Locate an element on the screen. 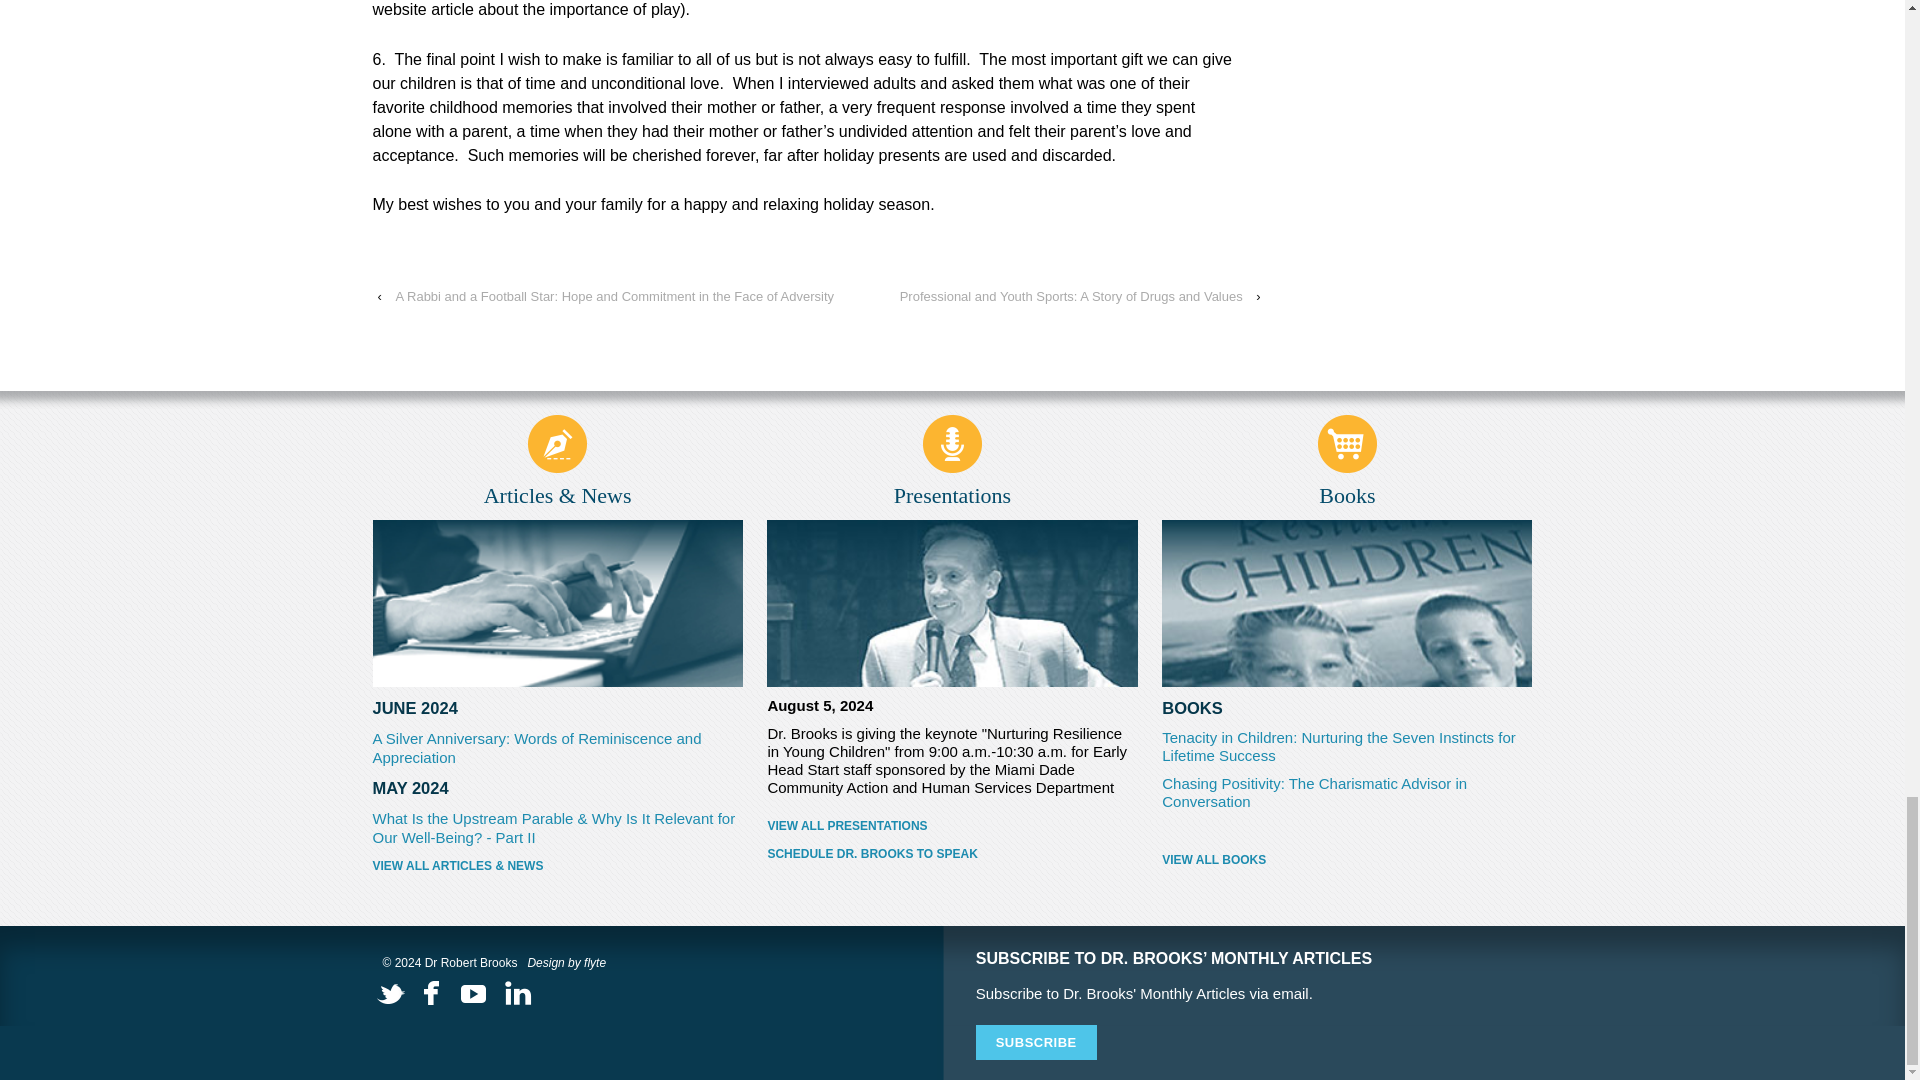 This screenshot has height=1080, width=1920. VIEW ALL PRESENTATIONS is located at coordinates (951, 825).